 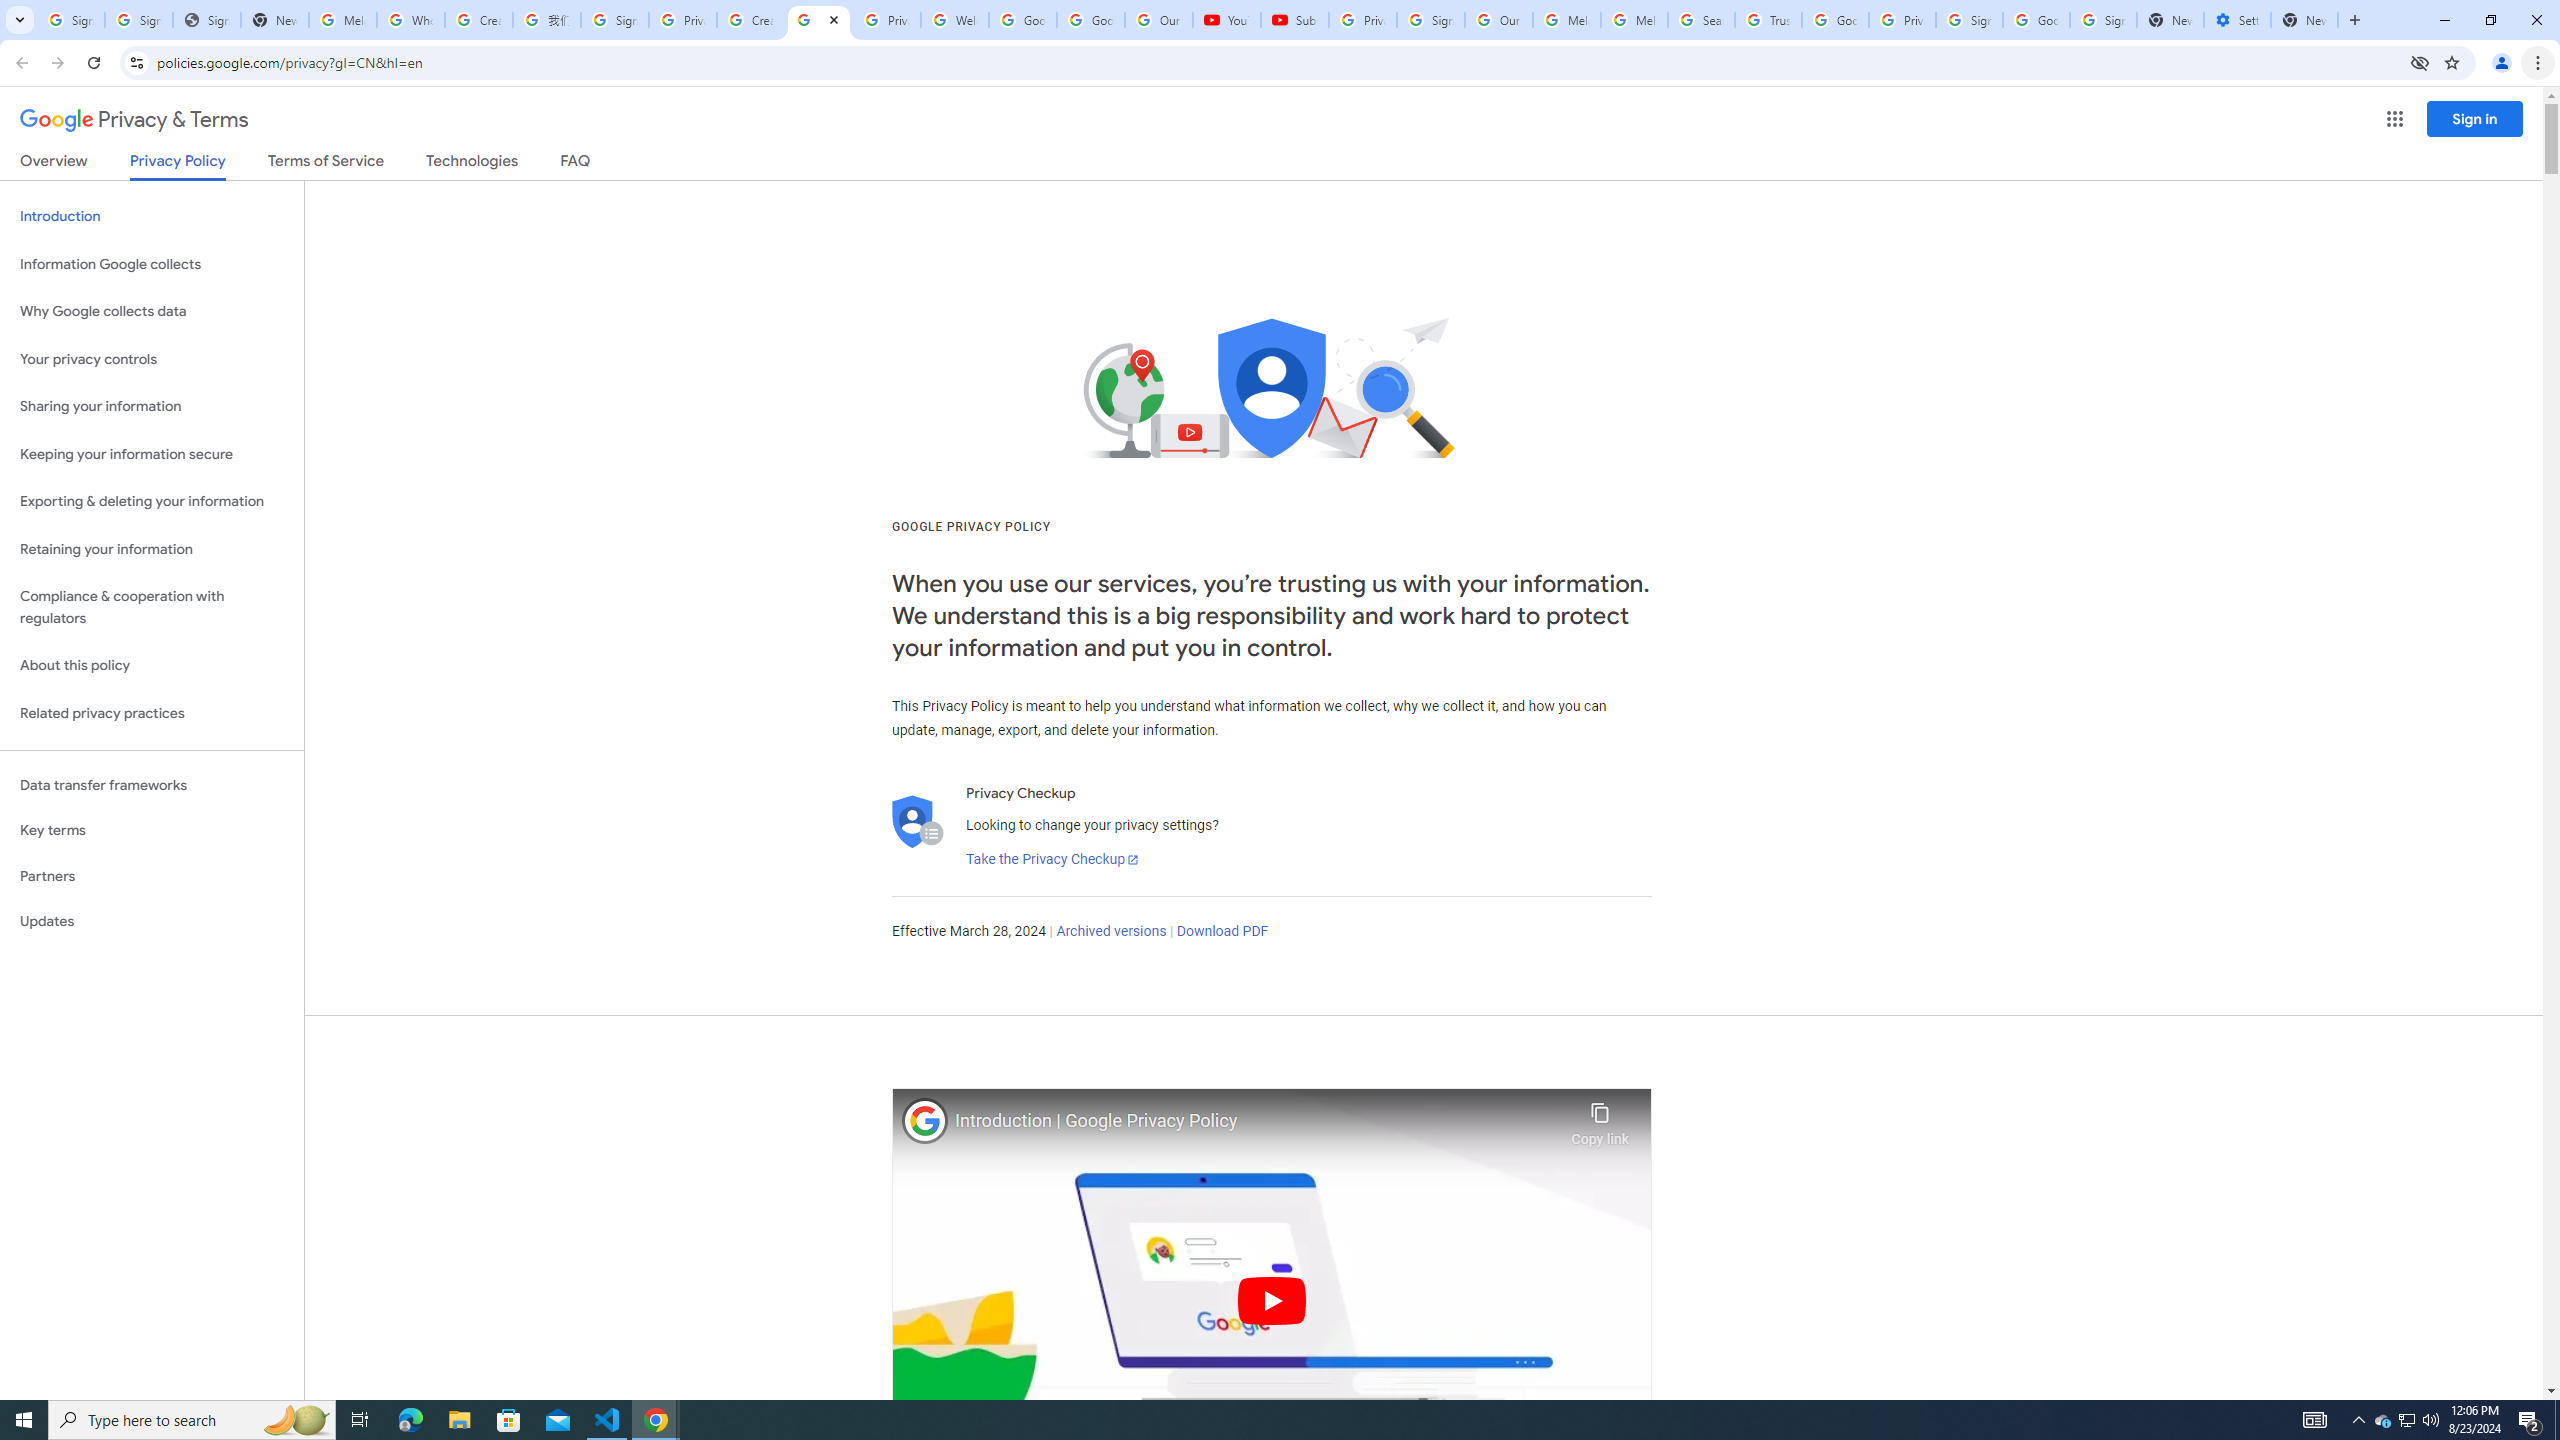 What do you see at coordinates (1110, 932) in the screenshot?
I see `Archived versions` at bounding box center [1110, 932].